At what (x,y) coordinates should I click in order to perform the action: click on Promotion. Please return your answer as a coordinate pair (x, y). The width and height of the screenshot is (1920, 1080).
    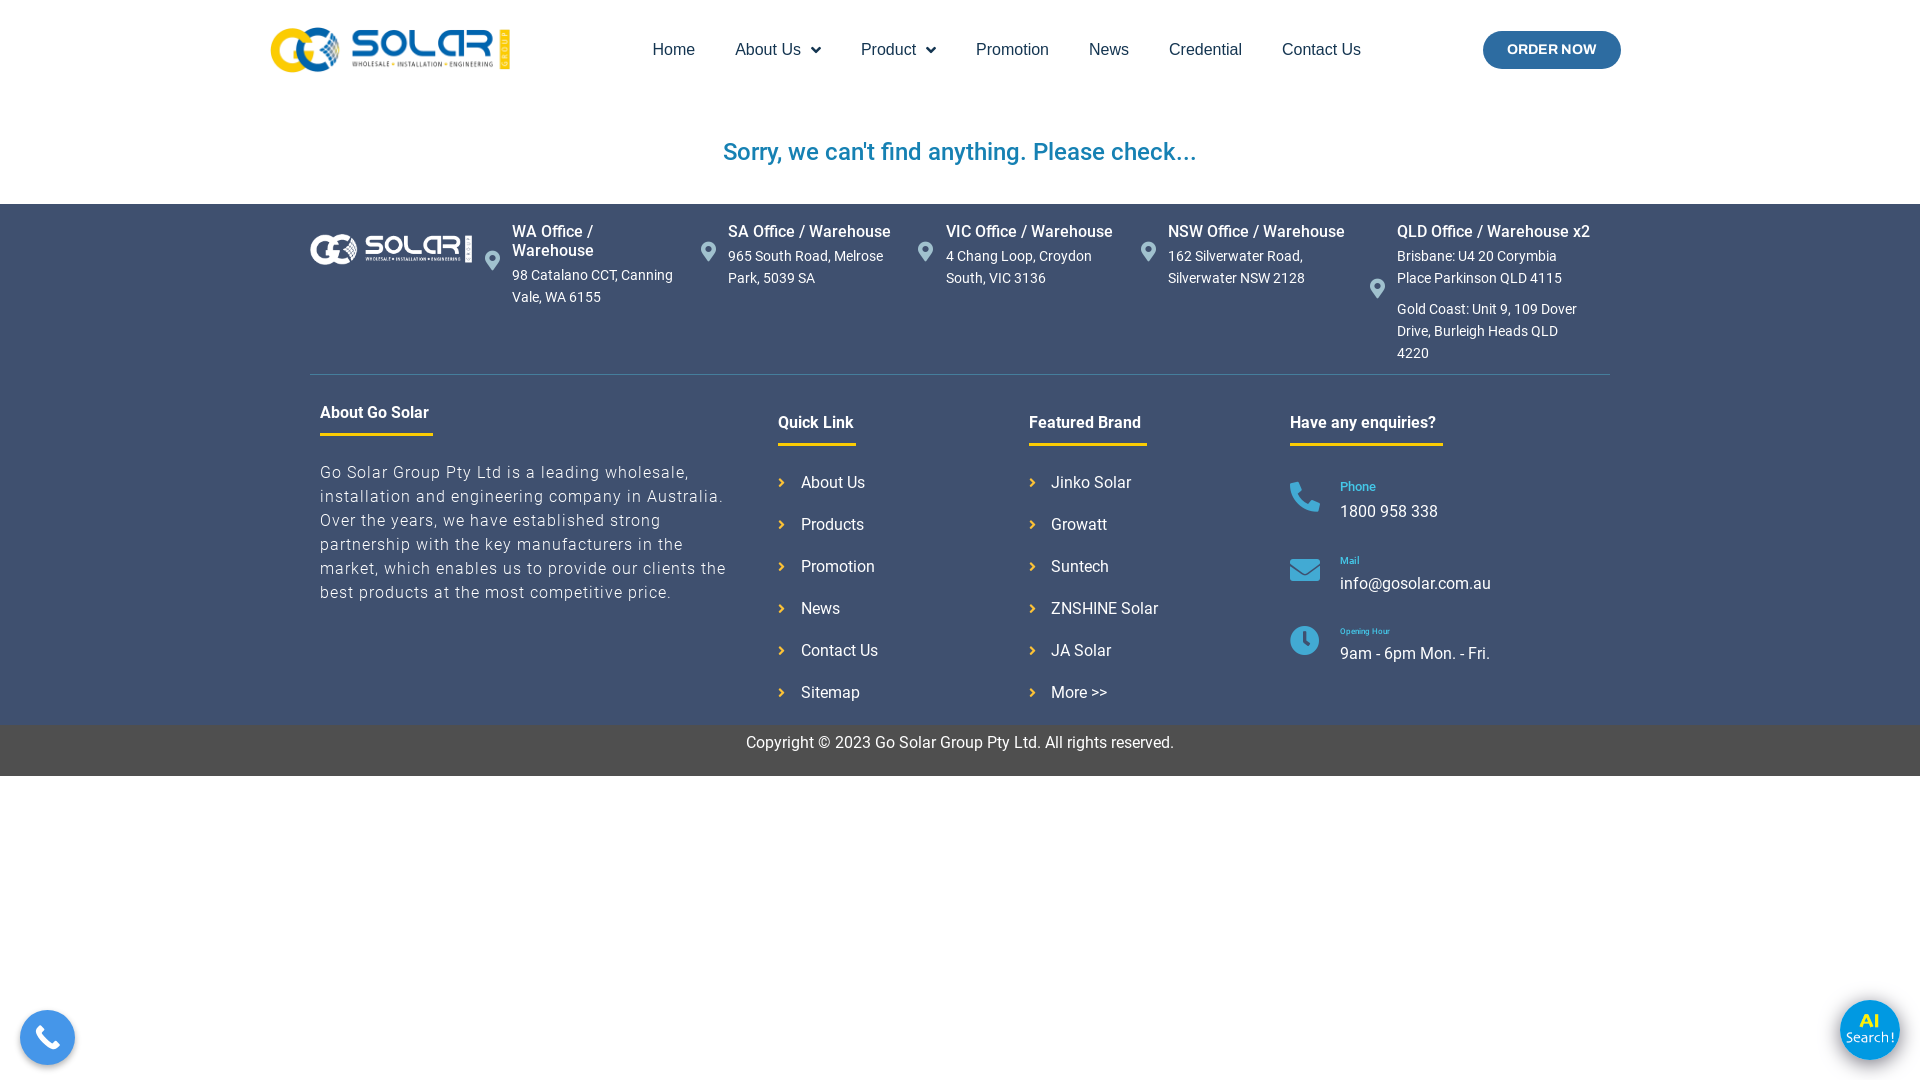
    Looking at the image, I should click on (894, 567).